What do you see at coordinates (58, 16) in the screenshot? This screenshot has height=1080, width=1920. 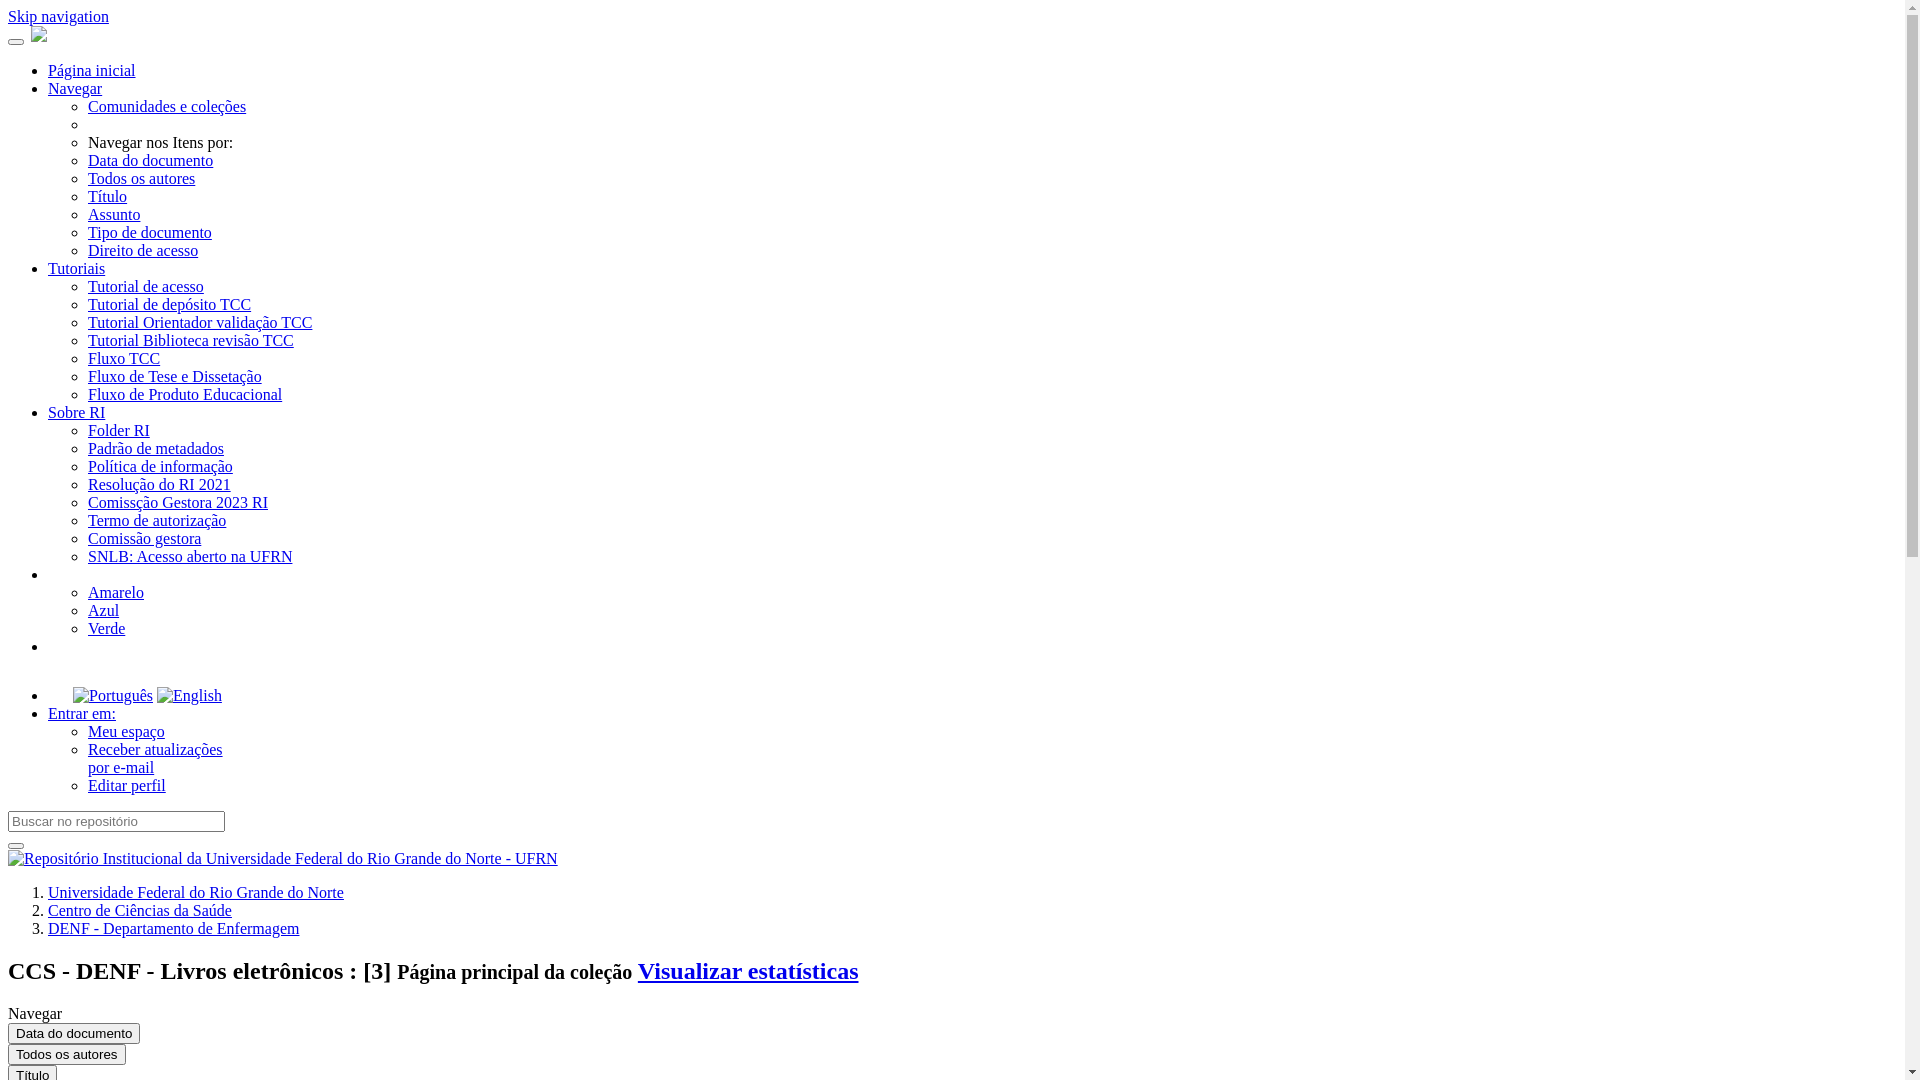 I see `Skip navigation` at bounding box center [58, 16].